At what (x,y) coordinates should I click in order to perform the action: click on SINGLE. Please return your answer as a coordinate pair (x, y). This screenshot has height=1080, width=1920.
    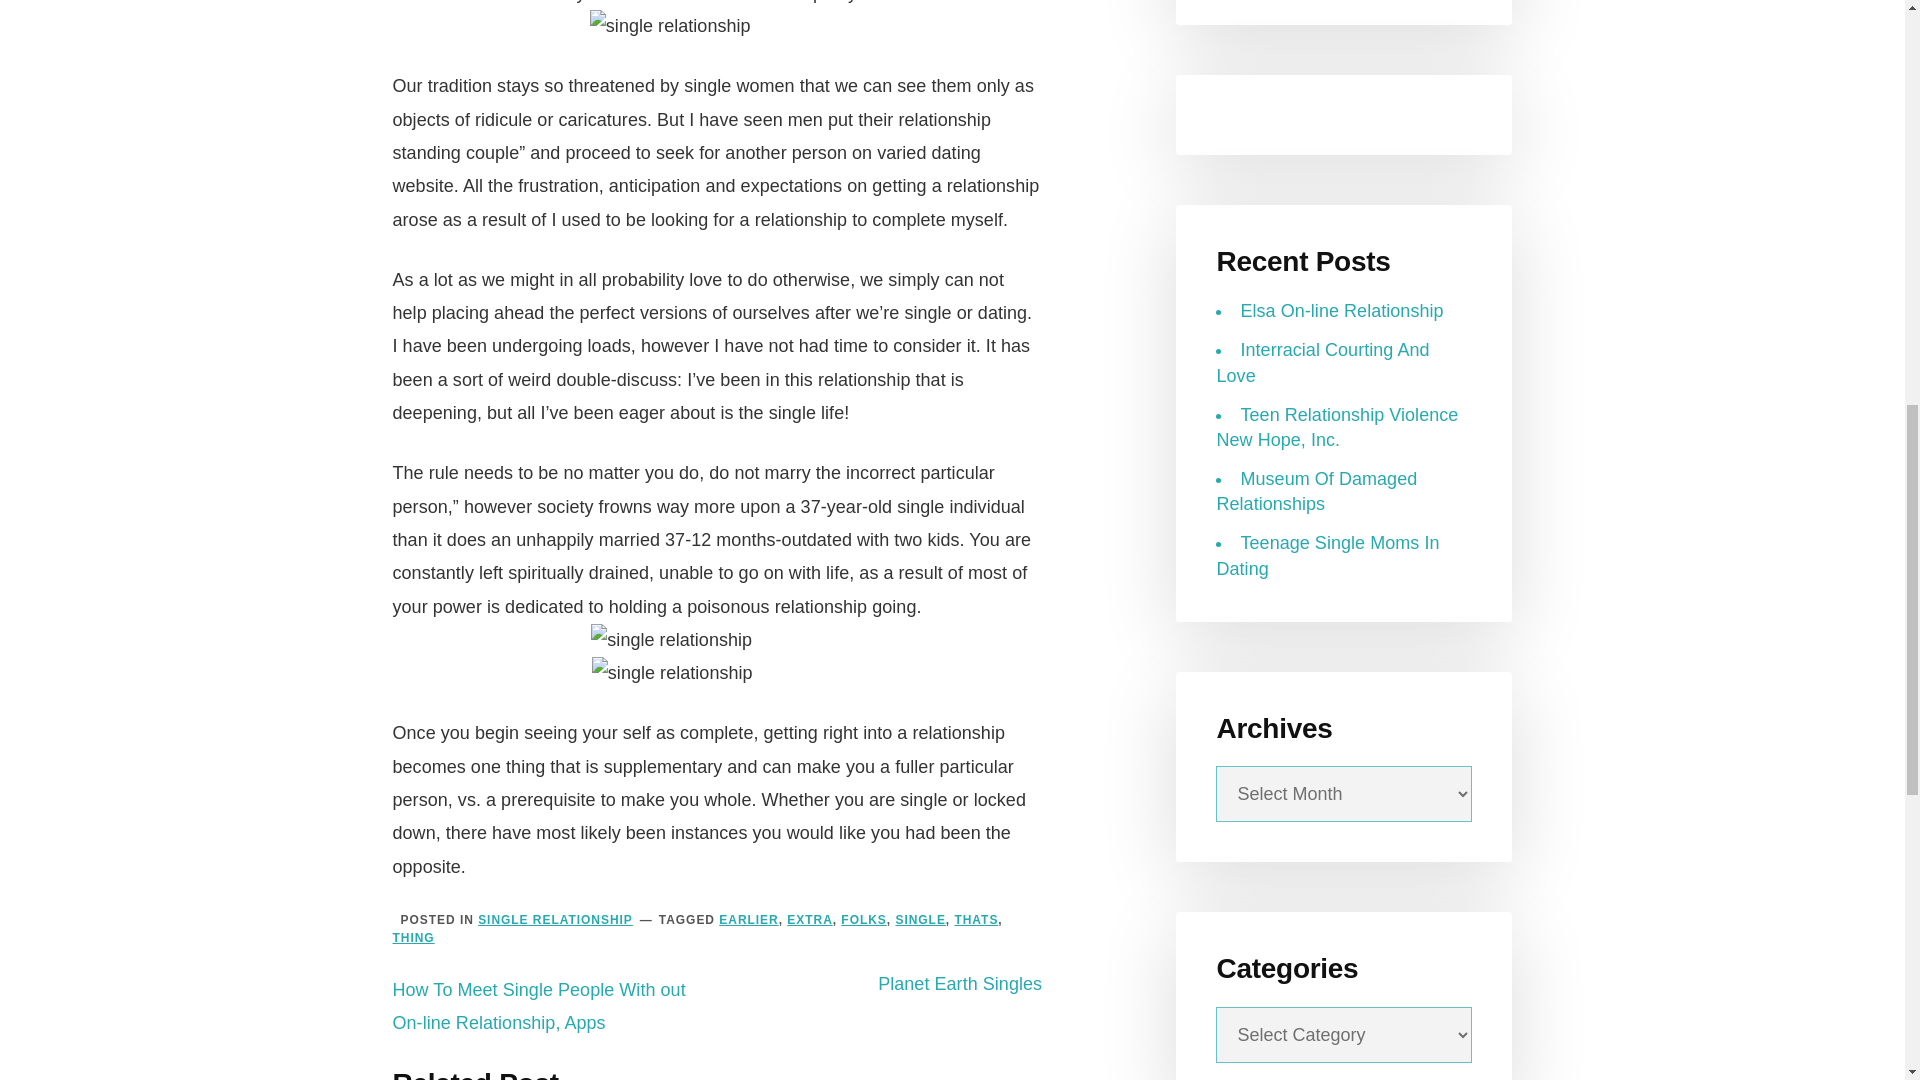
    Looking at the image, I should click on (919, 919).